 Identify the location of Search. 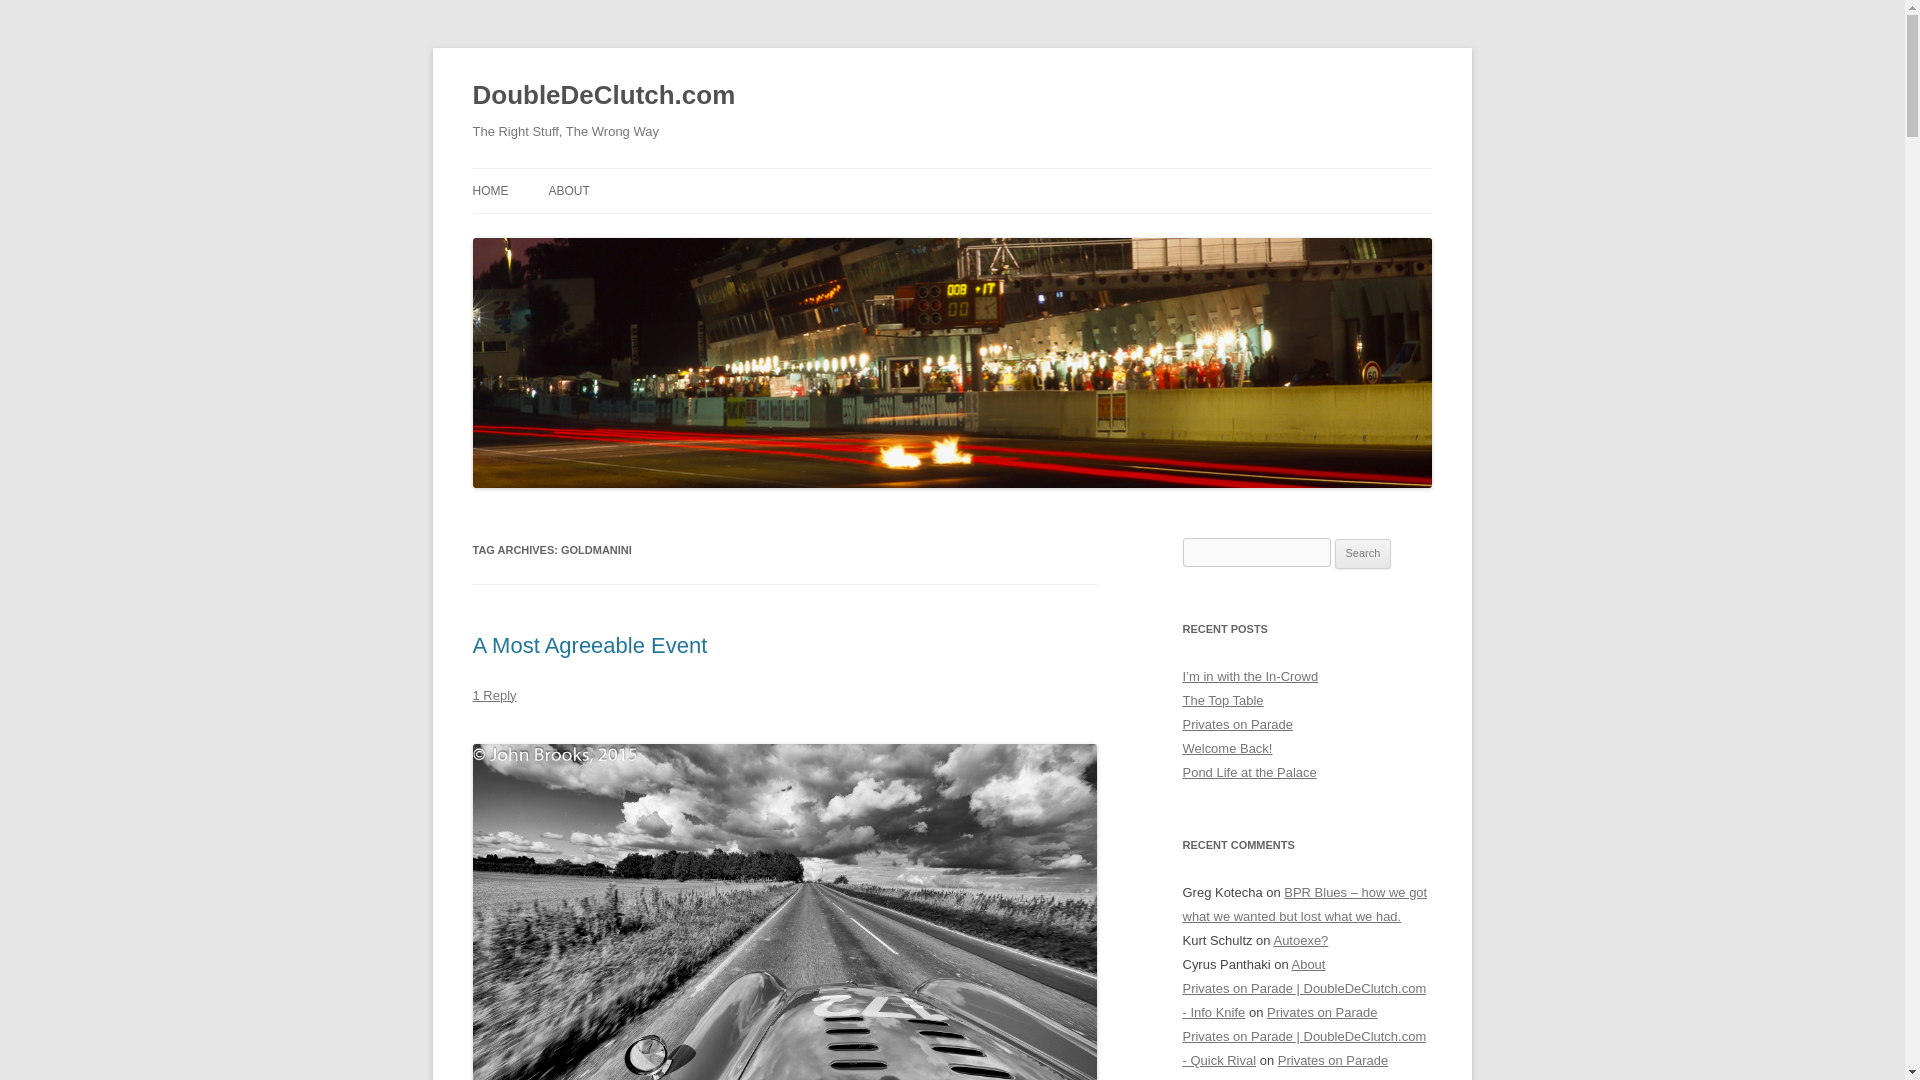
(1363, 554).